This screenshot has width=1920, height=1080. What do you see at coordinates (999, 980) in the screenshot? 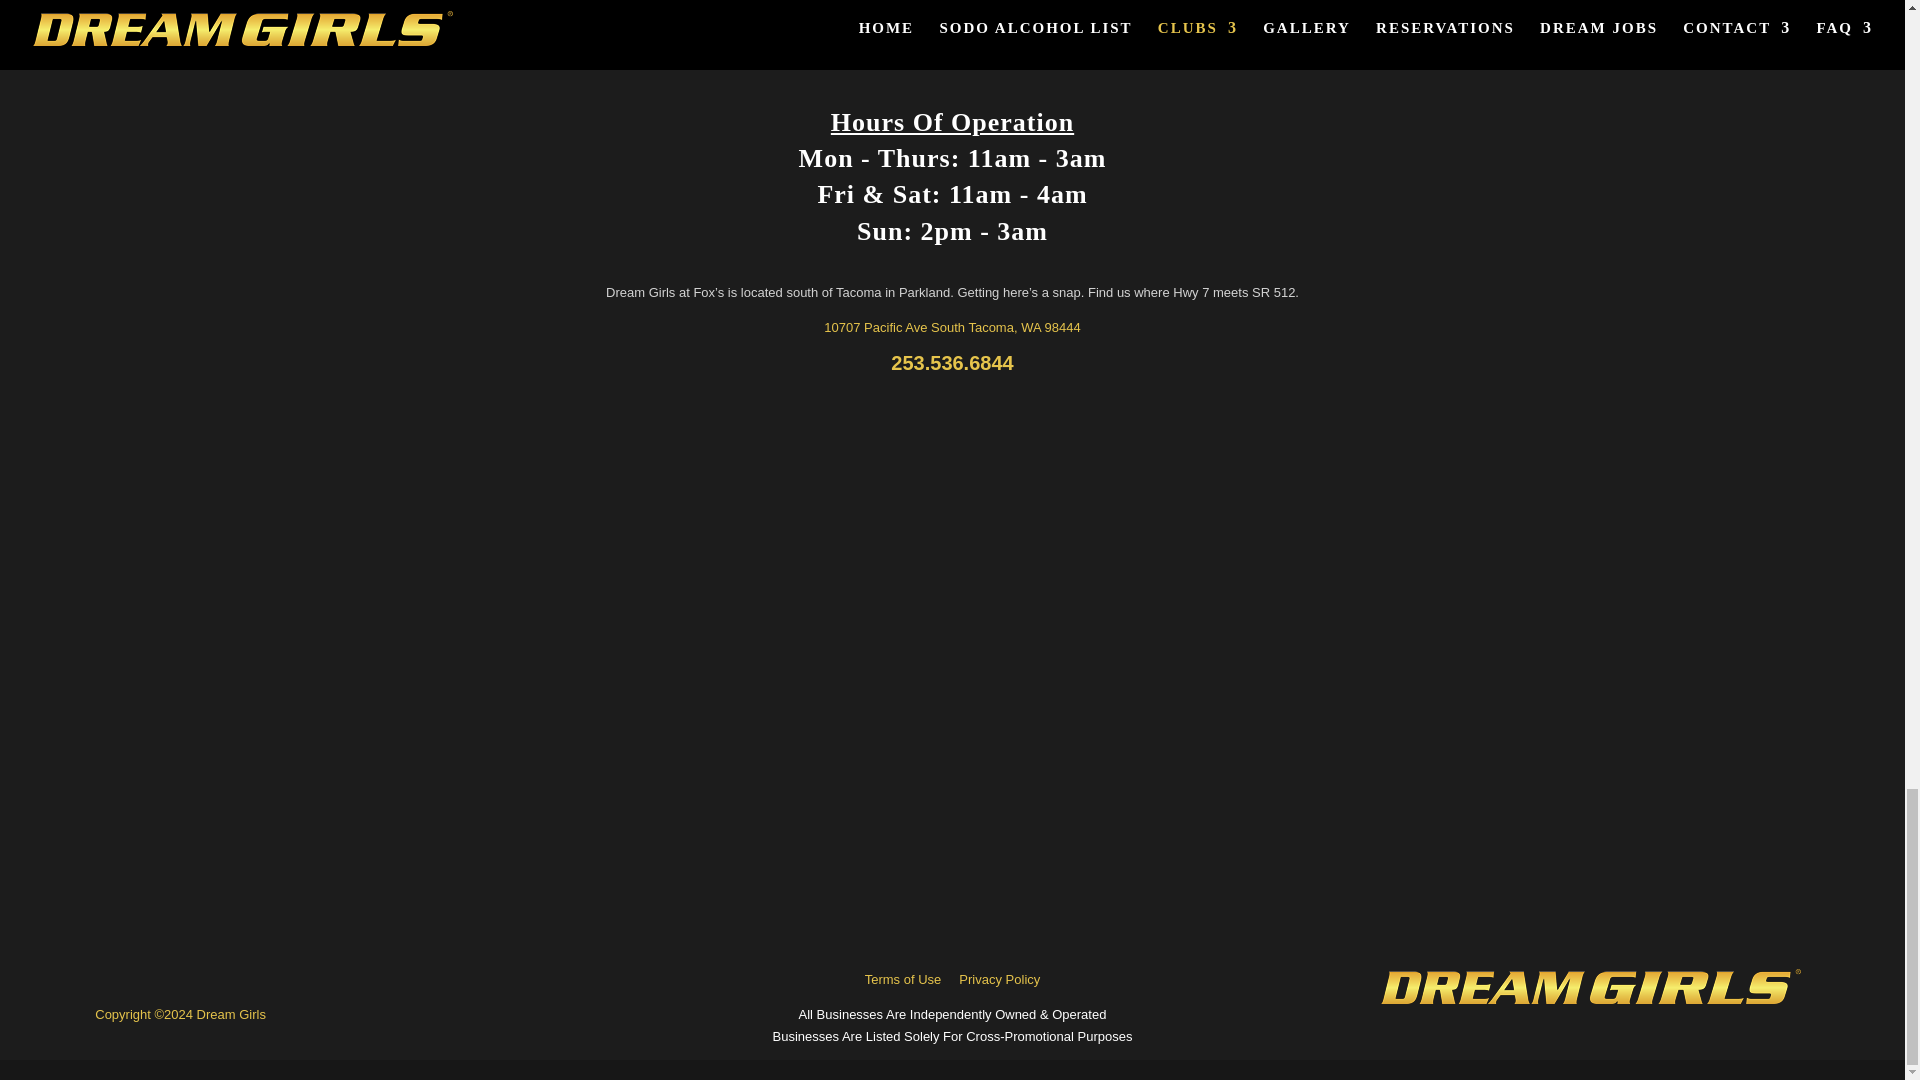
I see `Privacy Policy` at bounding box center [999, 980].